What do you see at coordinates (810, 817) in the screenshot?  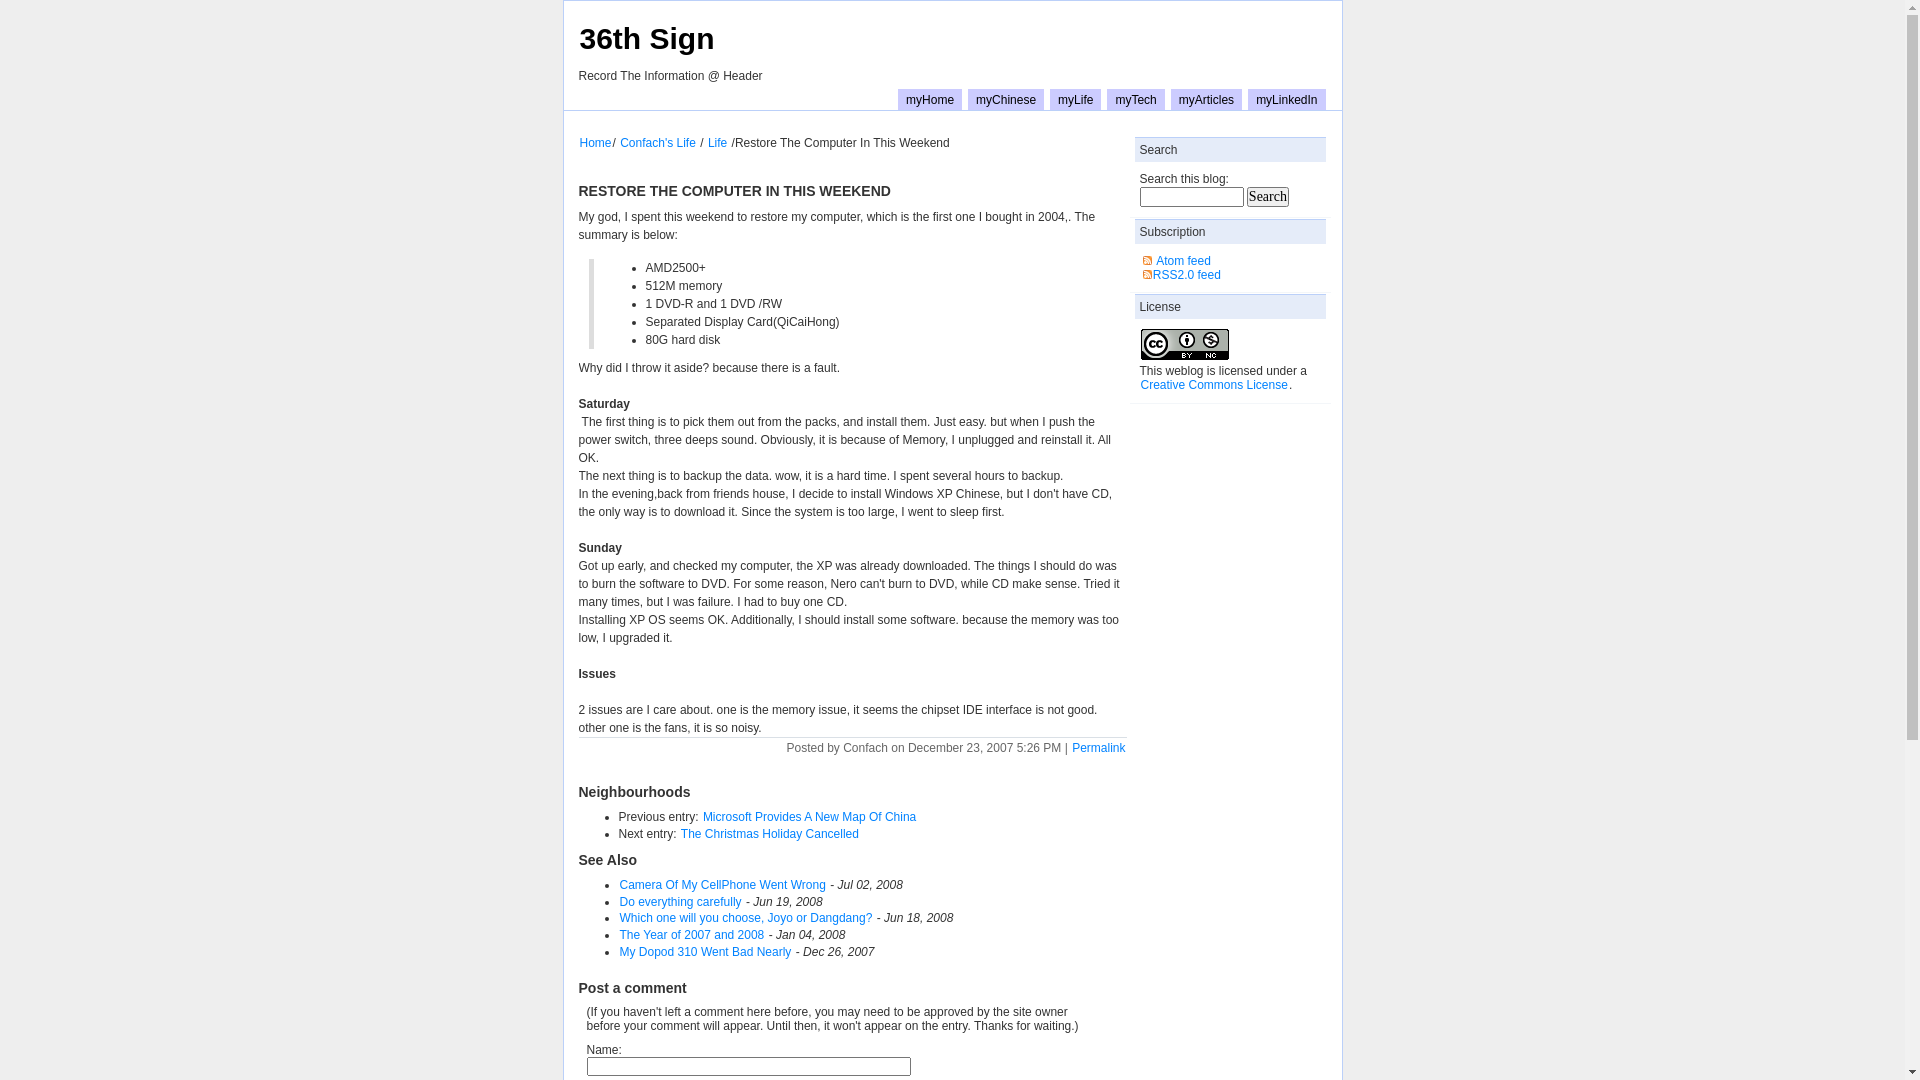 I see `Microsoft Provides A New Map Of China` at bounding box center [810, 817].